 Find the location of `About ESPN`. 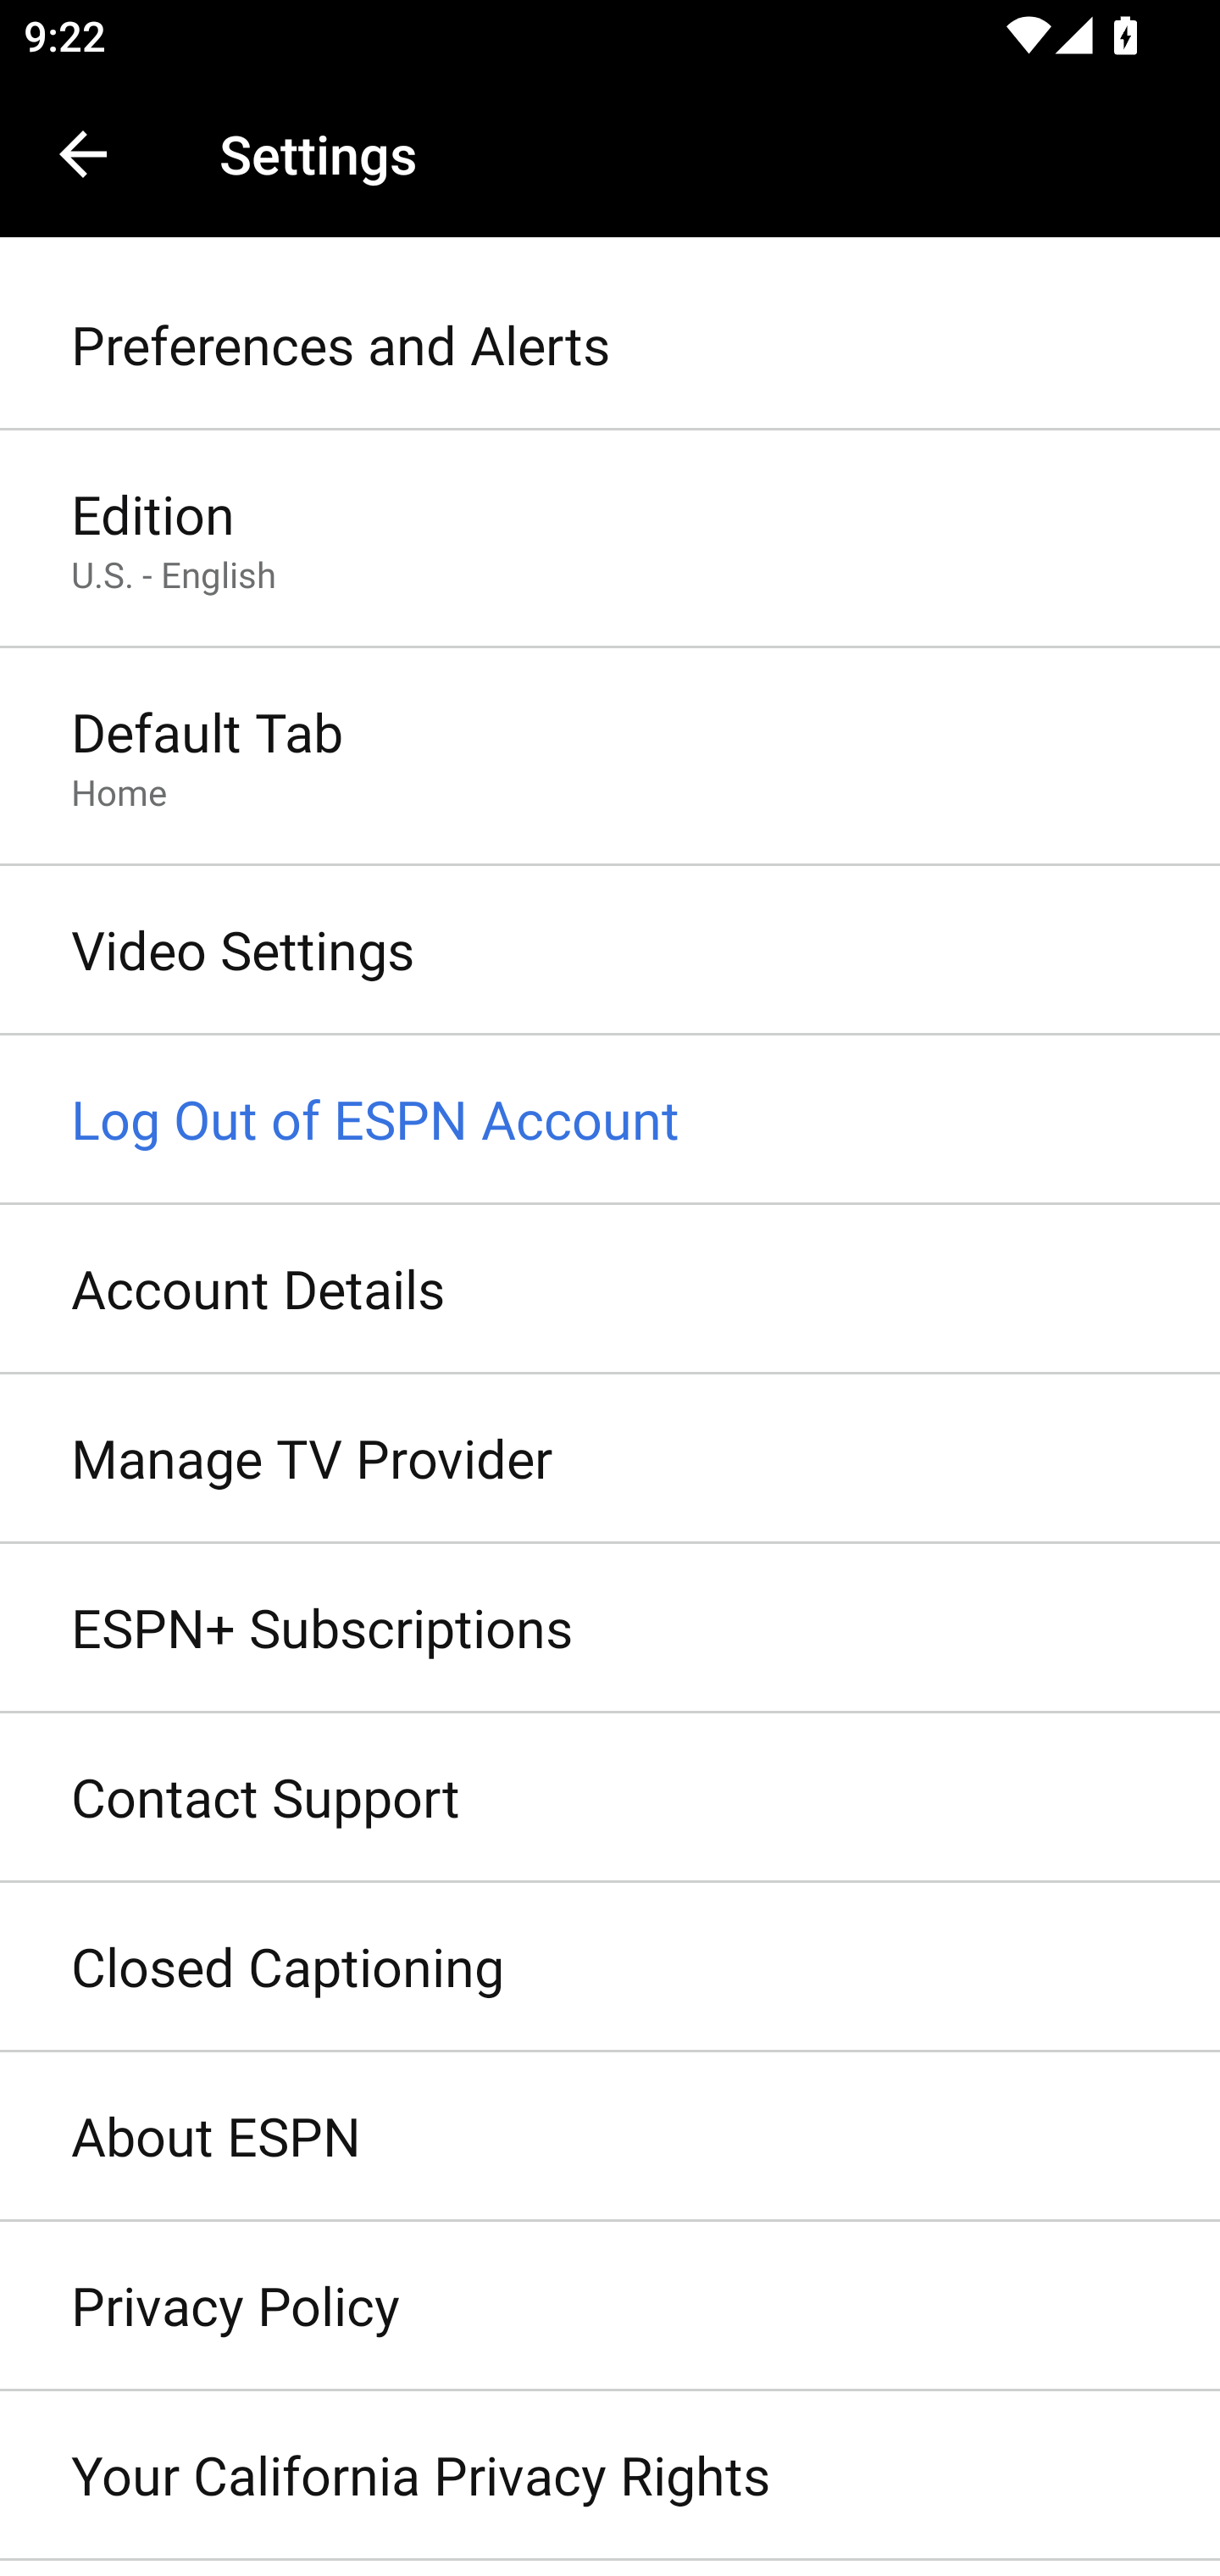

About ESPN is located at coordinates (610, 2137).